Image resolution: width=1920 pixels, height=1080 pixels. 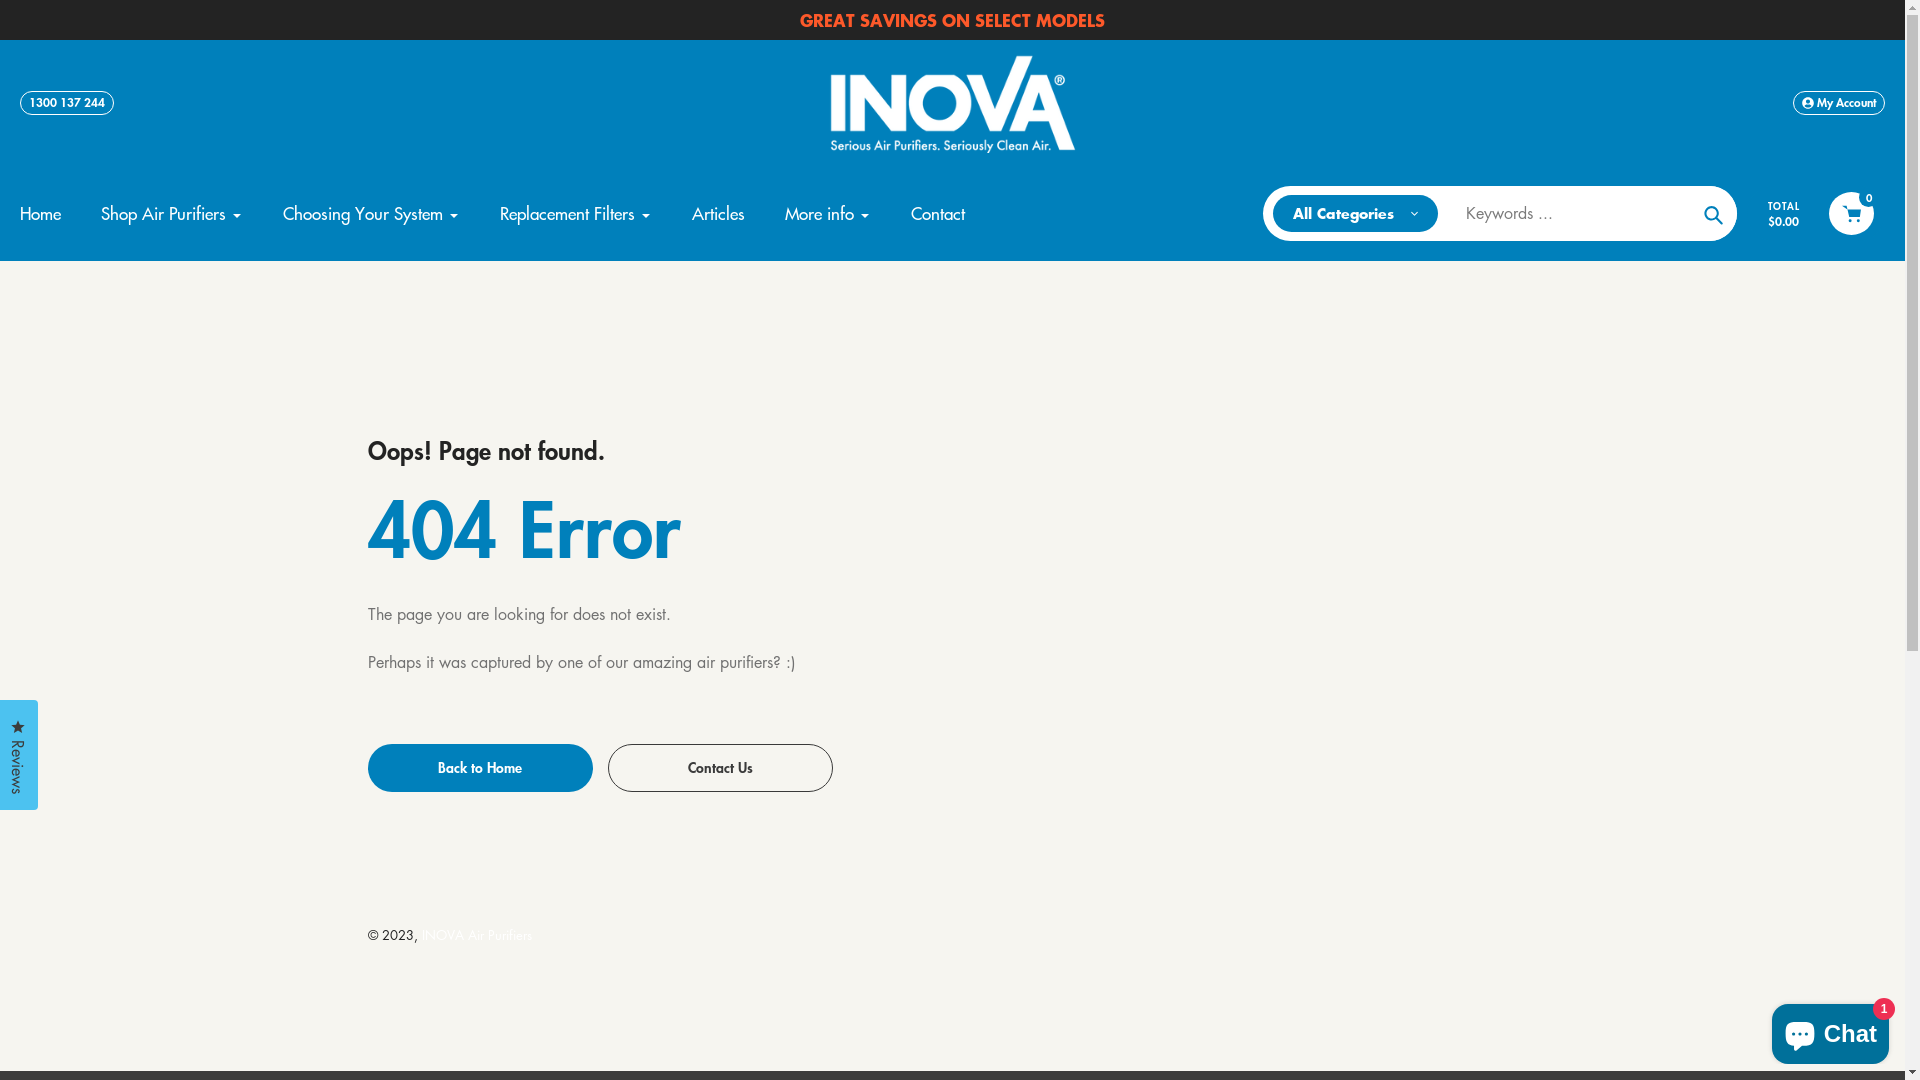 What do you see at coordinates (828, 214) in the screenshot?
I see `More info` at bounding box center [828, 214].